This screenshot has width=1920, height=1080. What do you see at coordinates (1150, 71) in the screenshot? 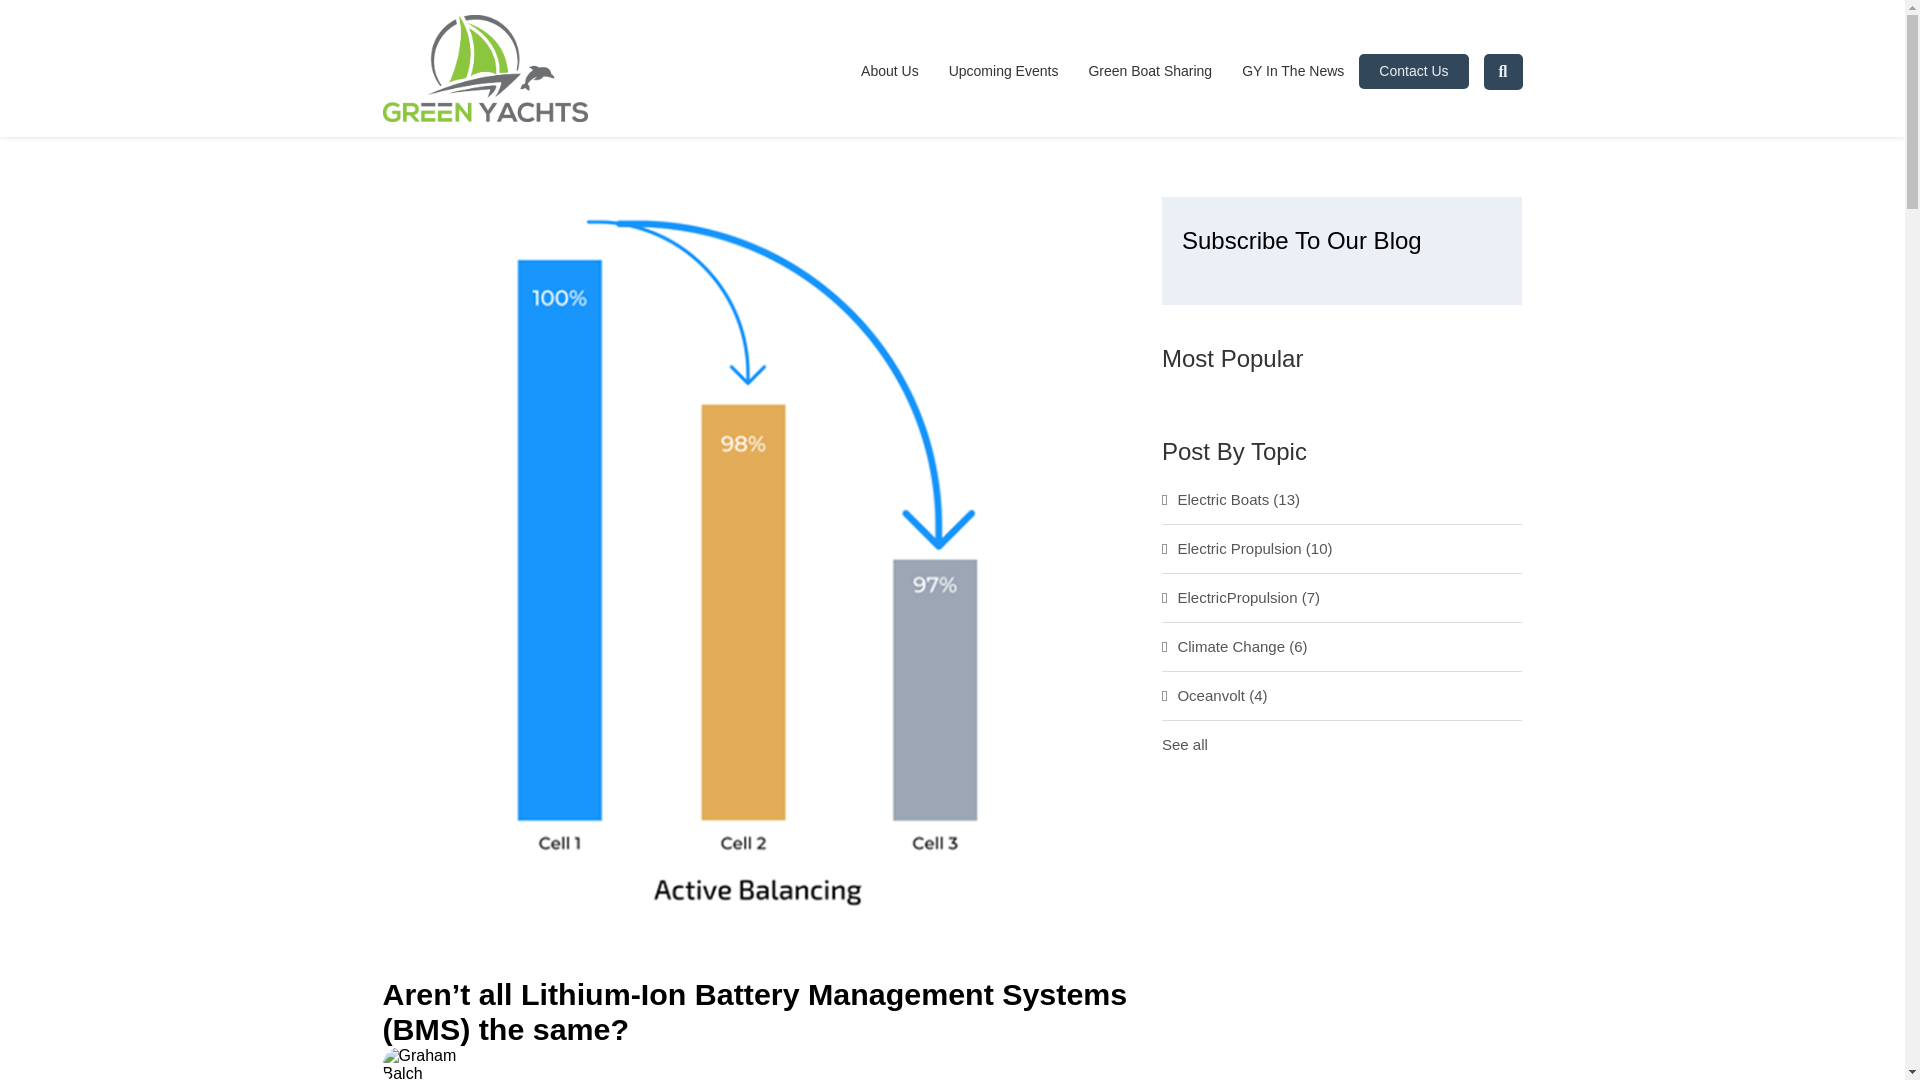
I see `Green Boat Sharing` at bounding box center [1150, 71].